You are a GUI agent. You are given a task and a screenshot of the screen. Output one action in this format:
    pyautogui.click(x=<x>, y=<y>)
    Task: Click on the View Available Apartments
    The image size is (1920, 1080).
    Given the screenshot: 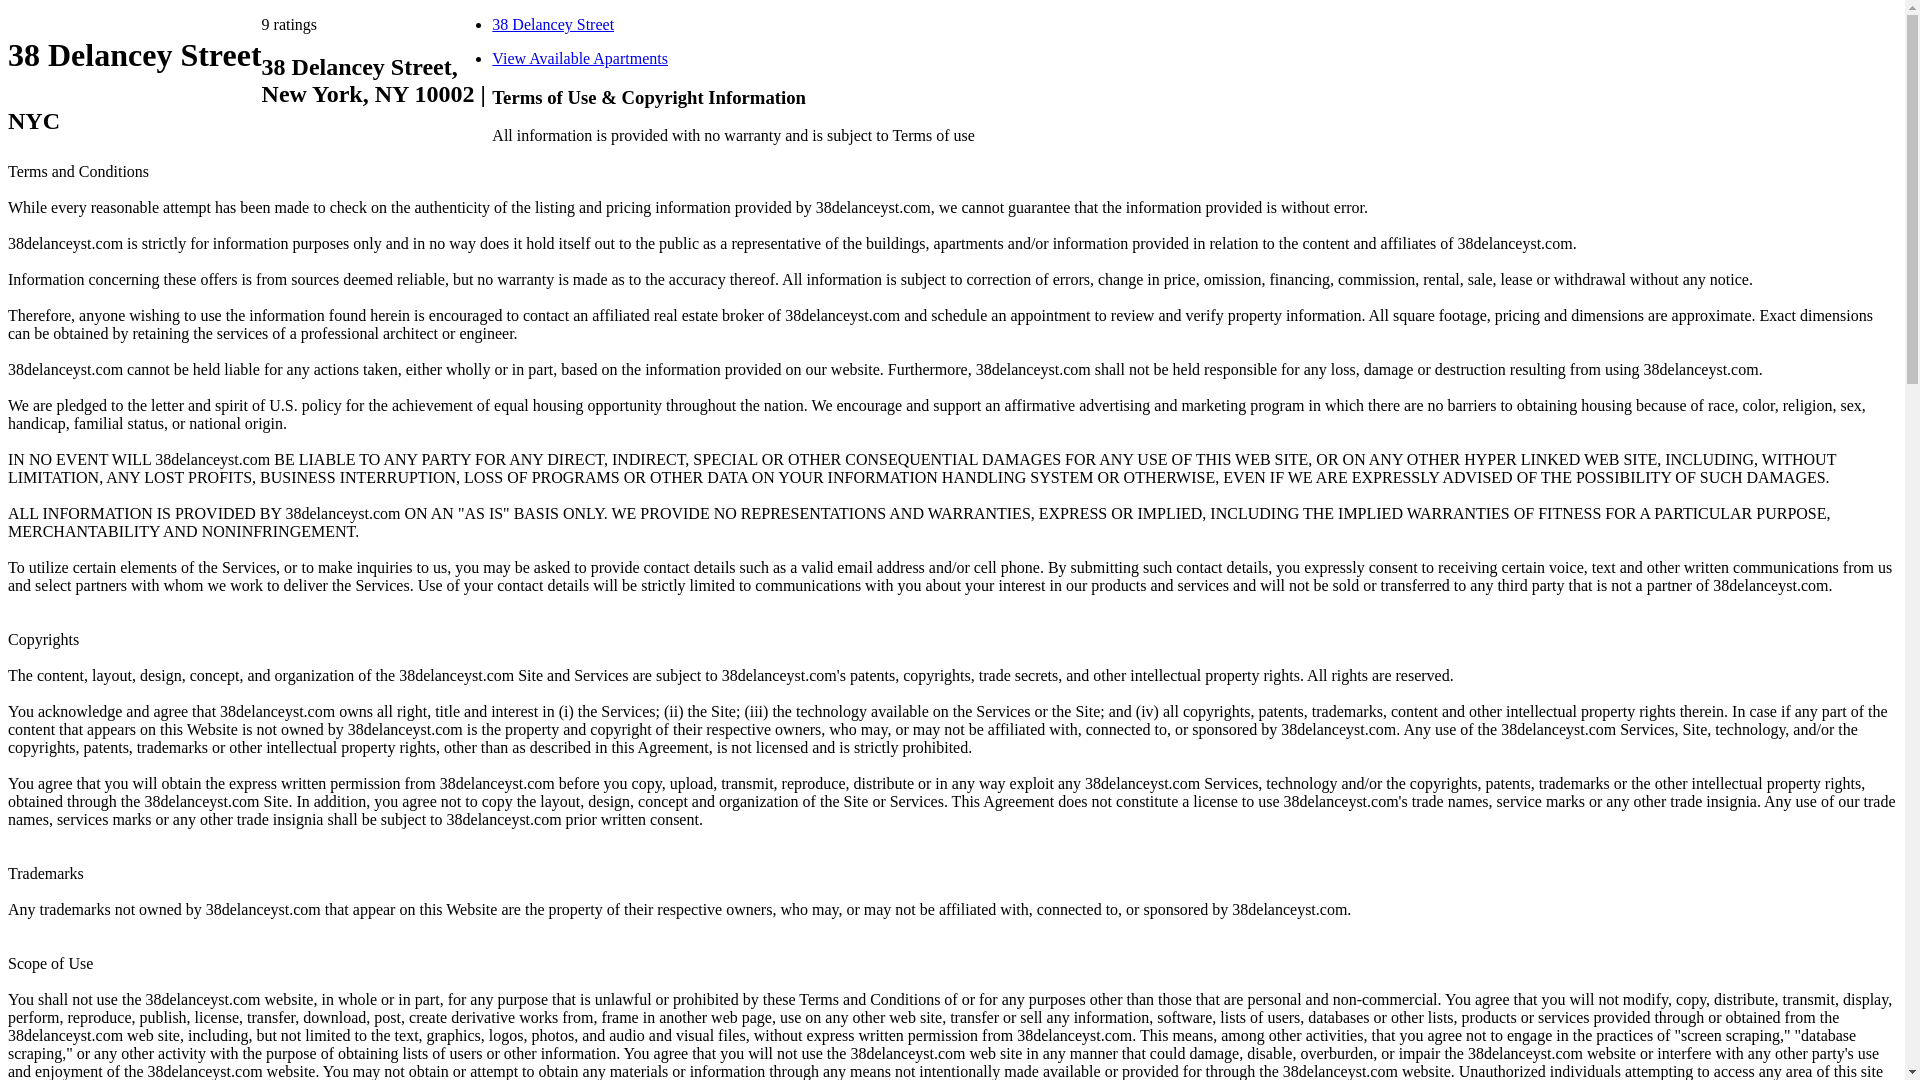 What is the action you would take?
    pyautogui.click(x=580, y=58)
    